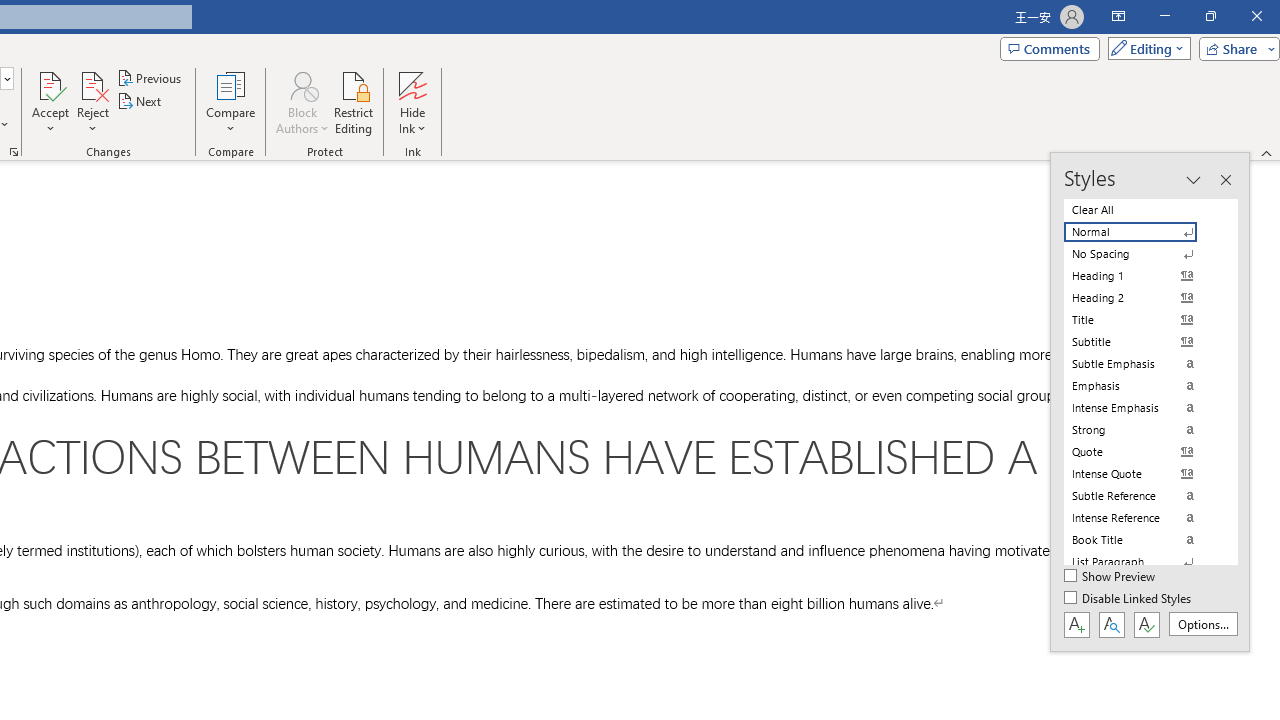  What do you see at coordinates (302, 102) in the screenshot?
I see `Block Authors` at bounding box center [302, 102].